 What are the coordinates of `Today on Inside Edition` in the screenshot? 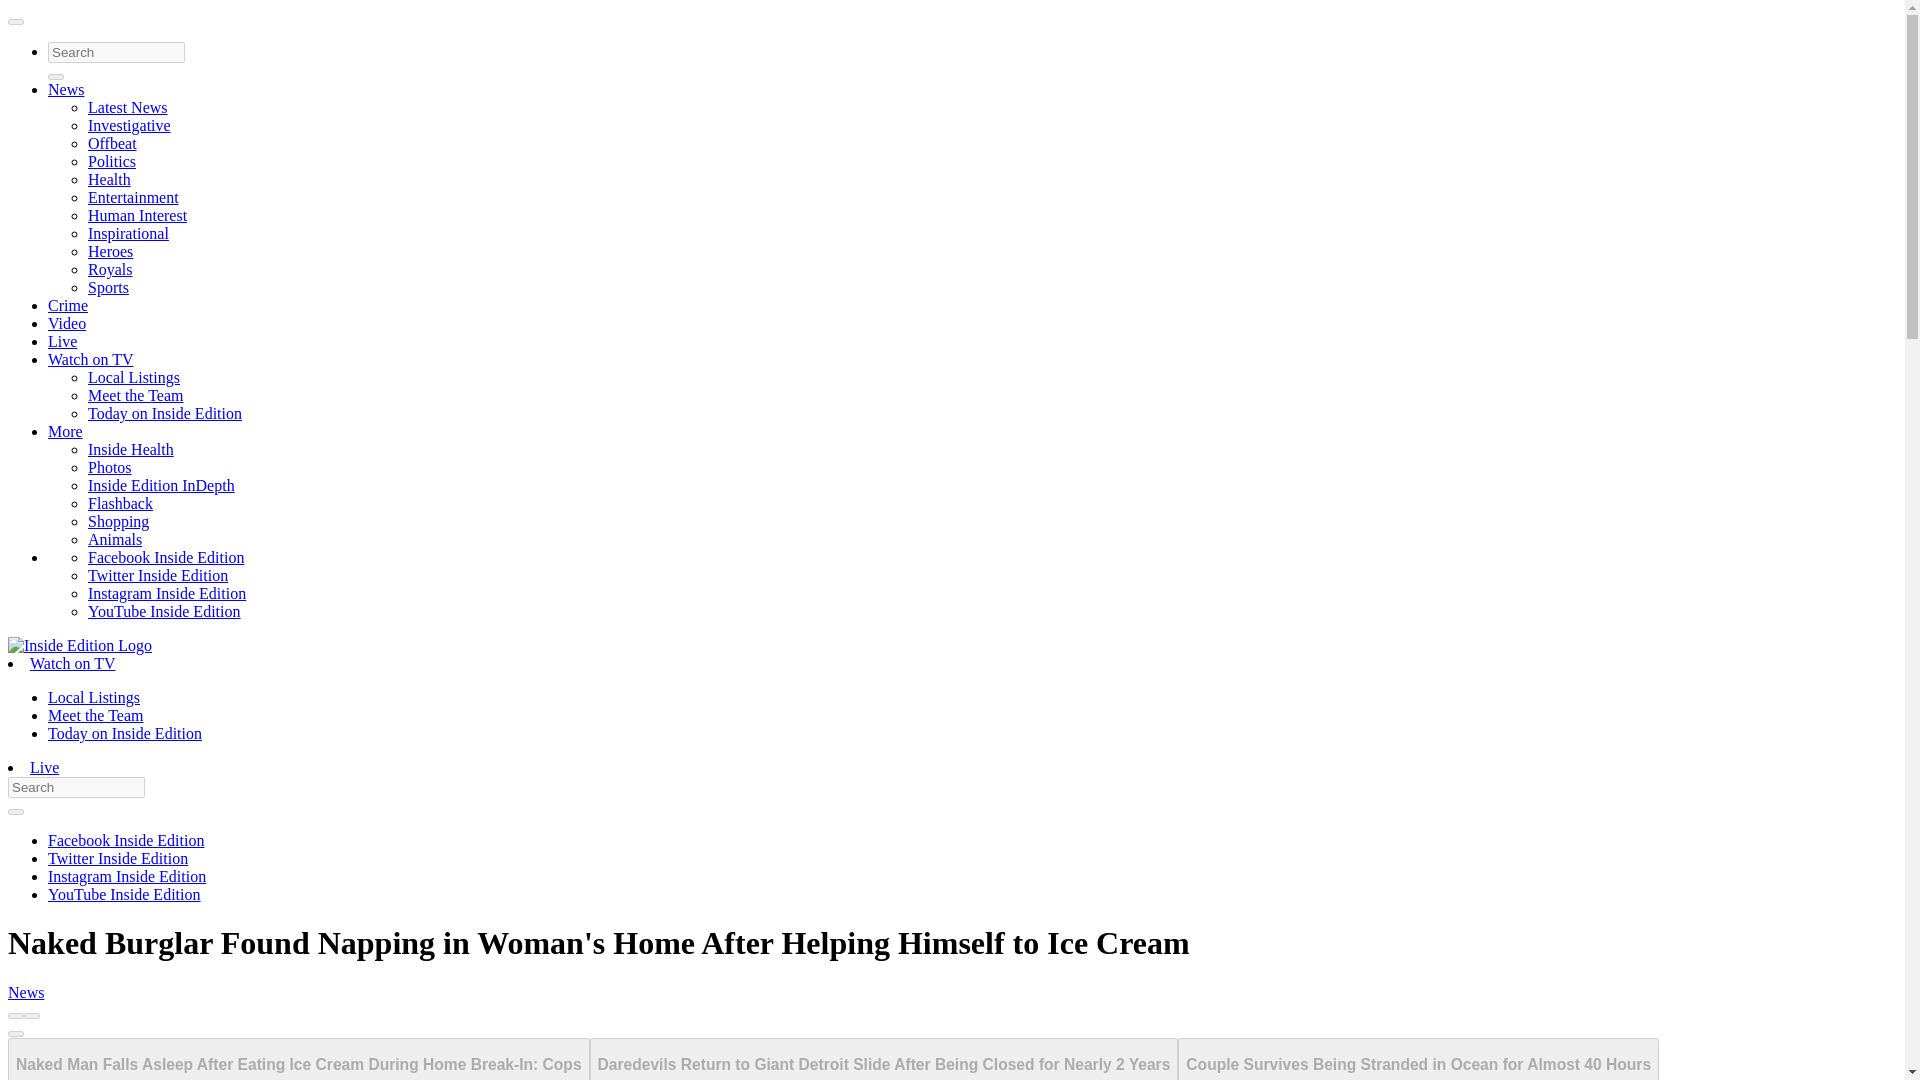 It's located at (164, 414).